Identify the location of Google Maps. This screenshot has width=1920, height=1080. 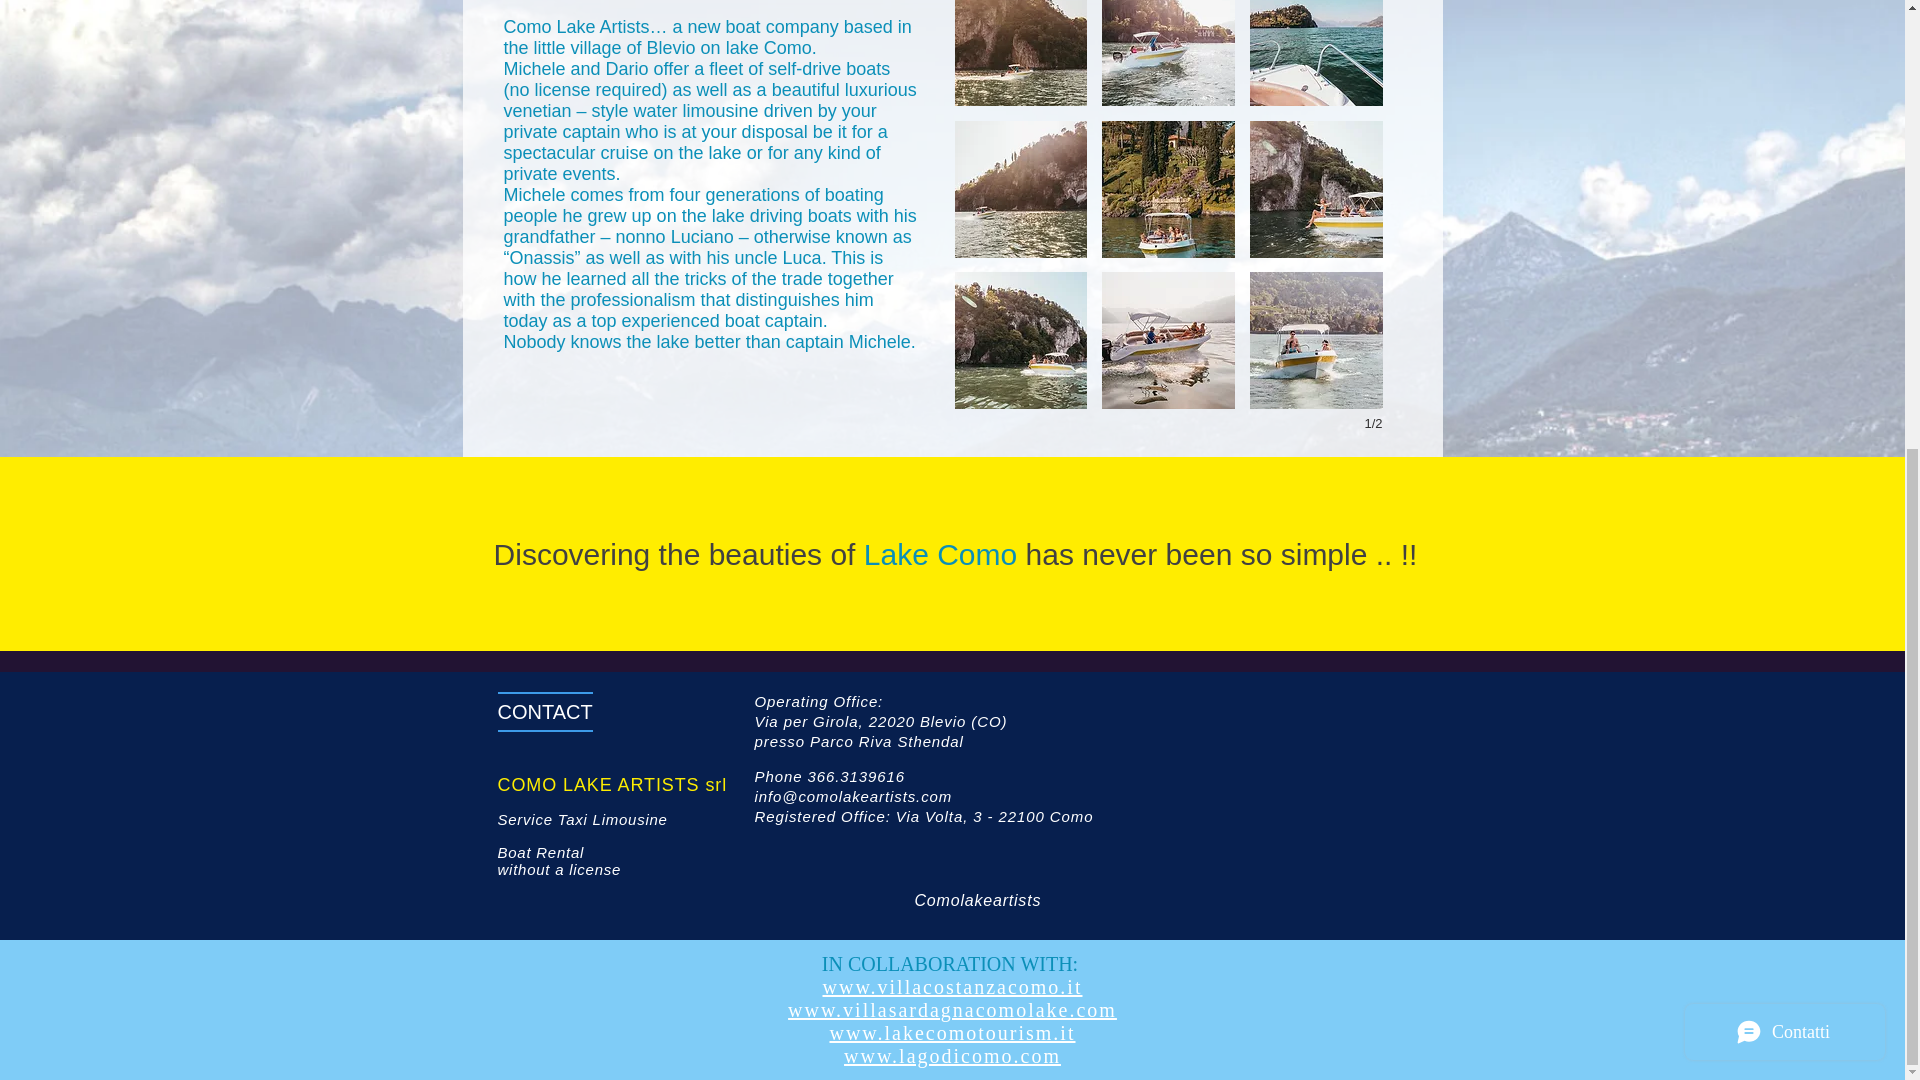
(1258, 783).